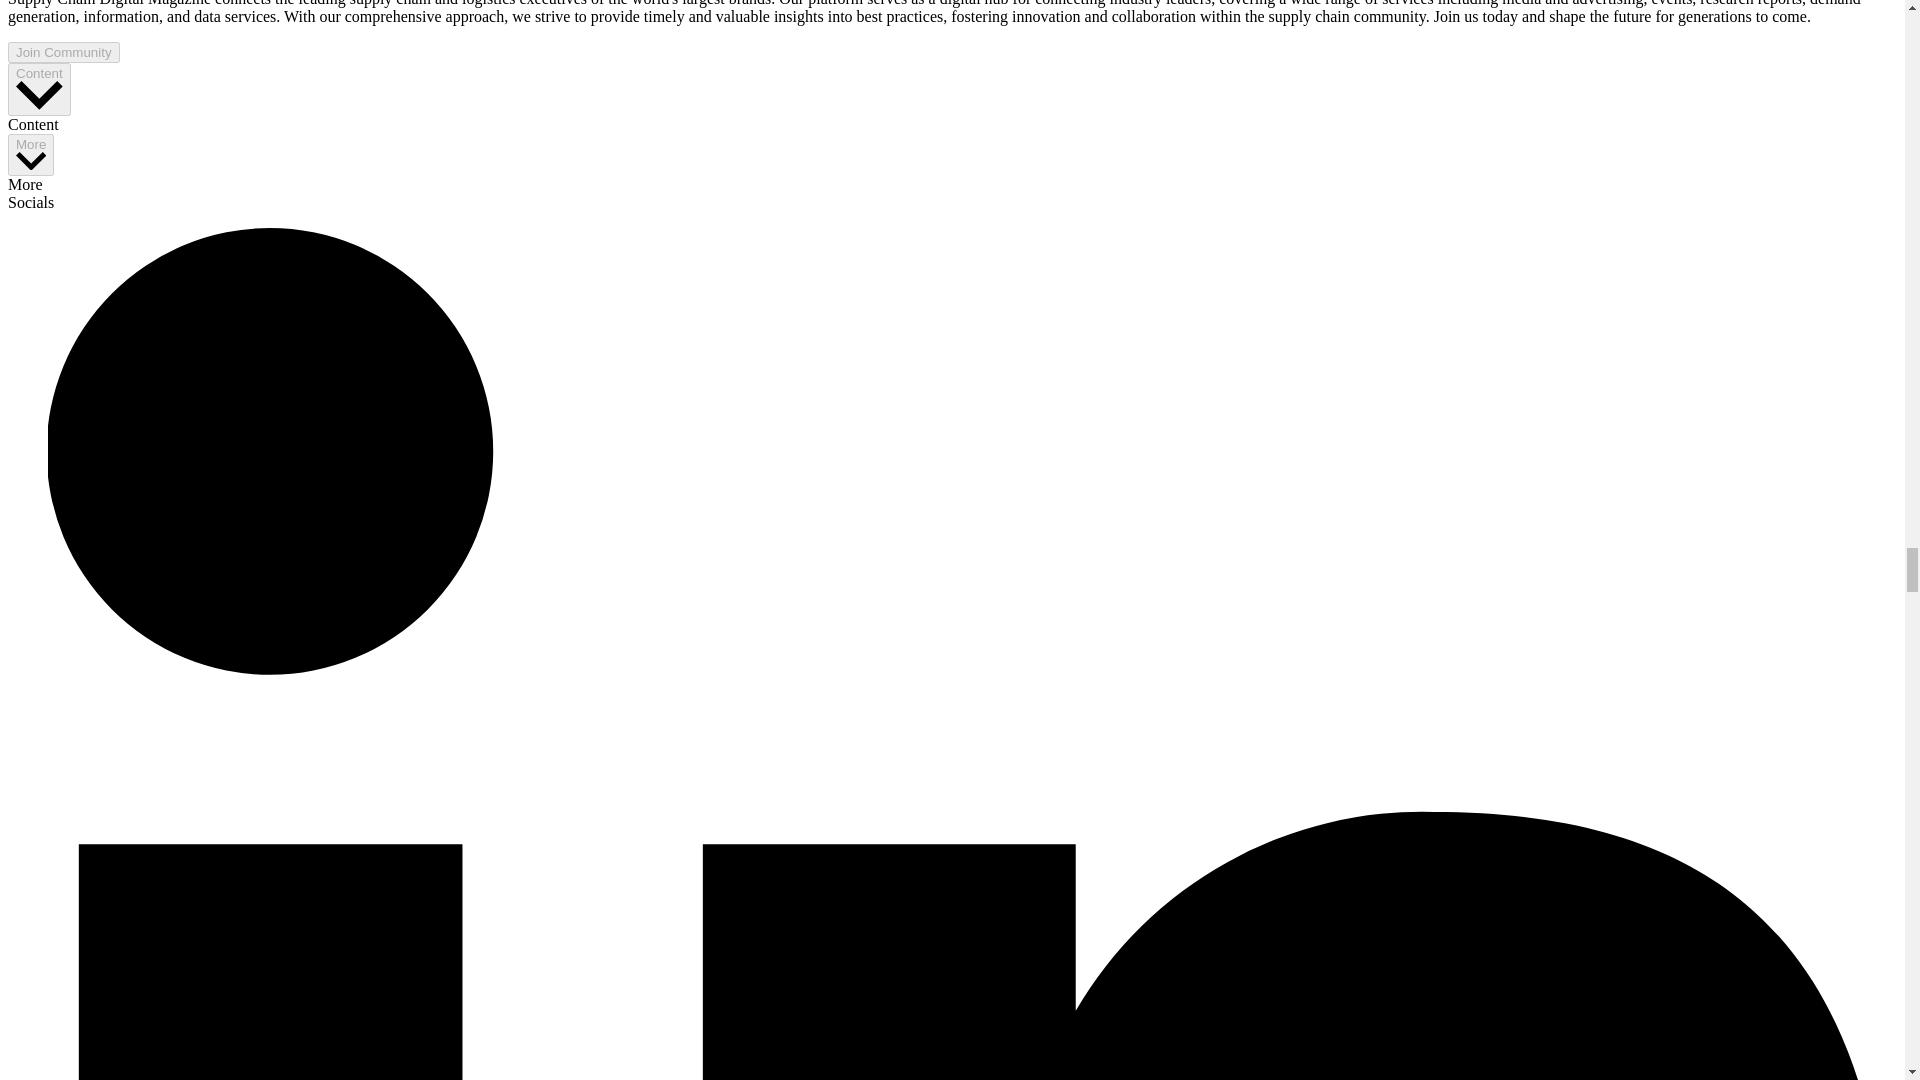 The width and height of the screenshot is (1920, 1080). I want to click on Content, so click(39, 88).